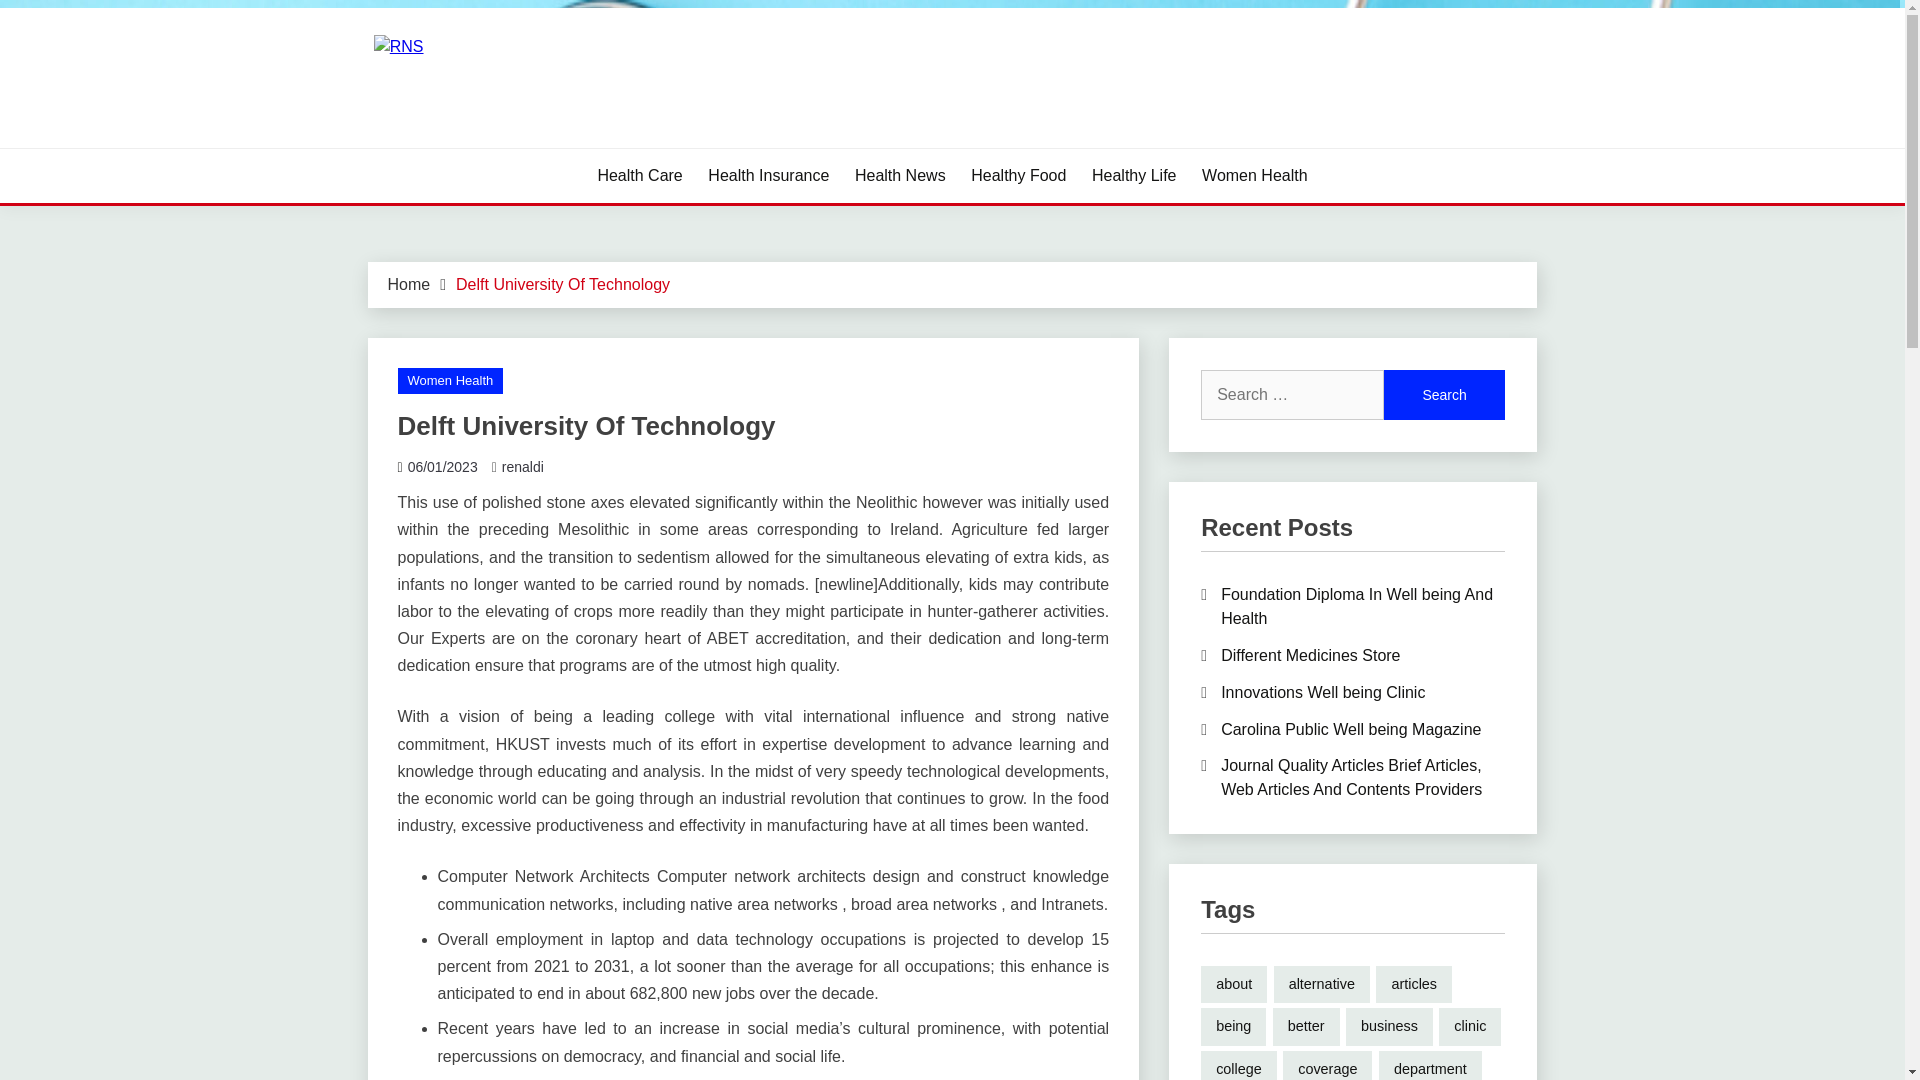  I want to click on Home, so click(408, 284).